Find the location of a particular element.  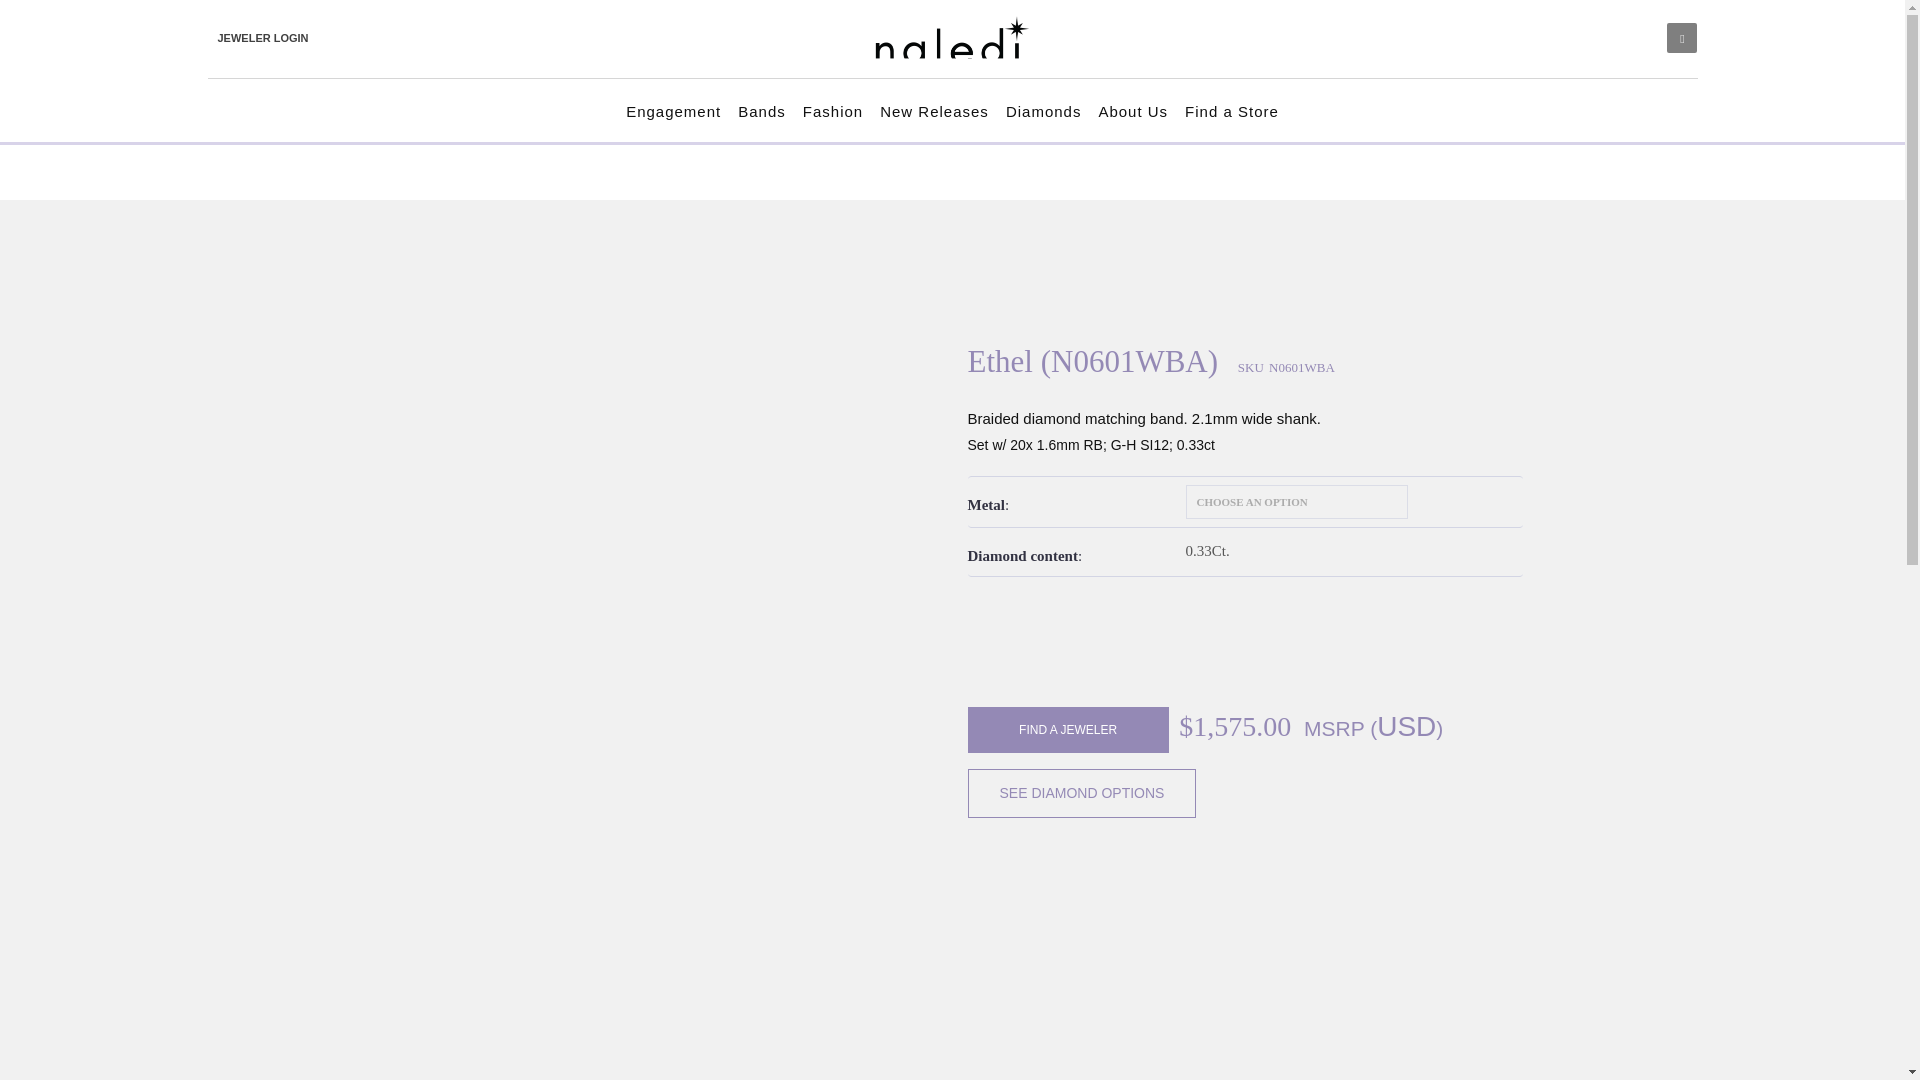

Find a Store is located at coordinates (1231, 112).